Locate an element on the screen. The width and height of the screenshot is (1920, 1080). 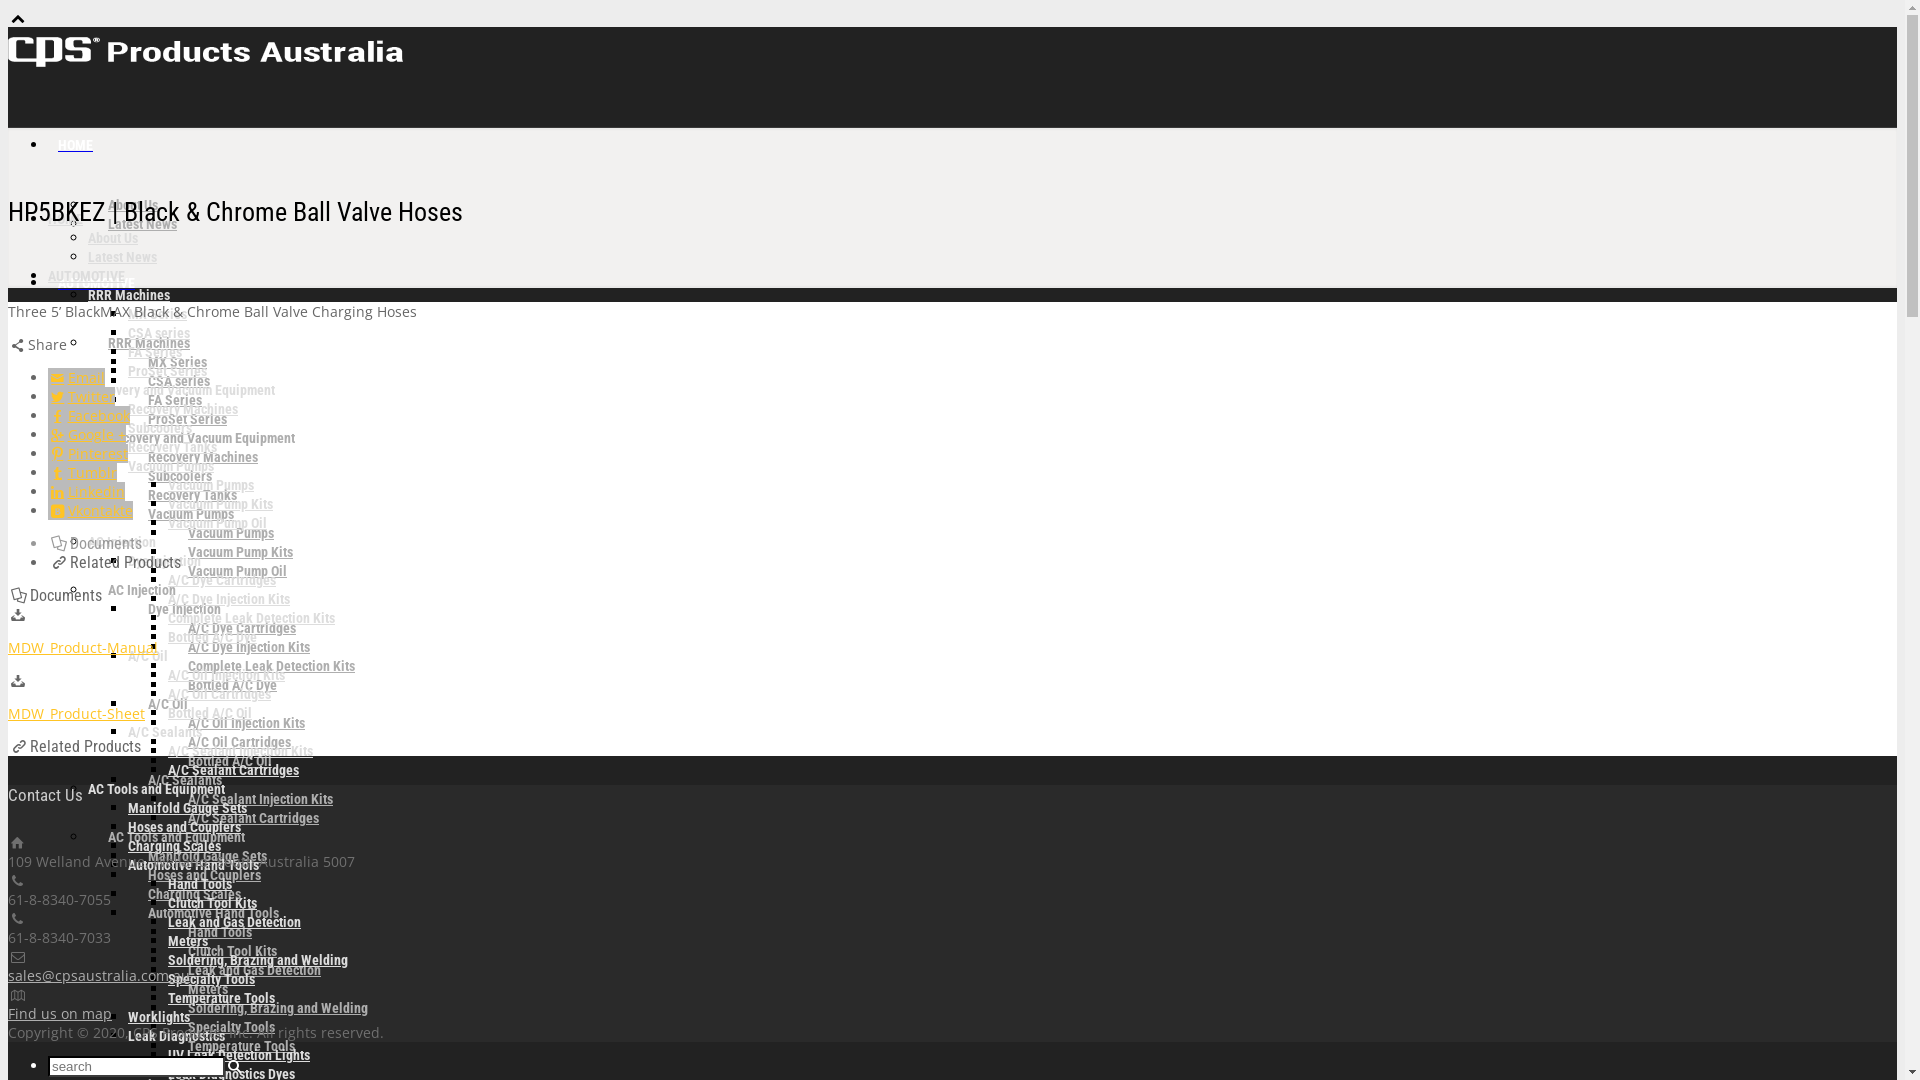
Vacuum Pump Kits is located at coordinates (240, 552).